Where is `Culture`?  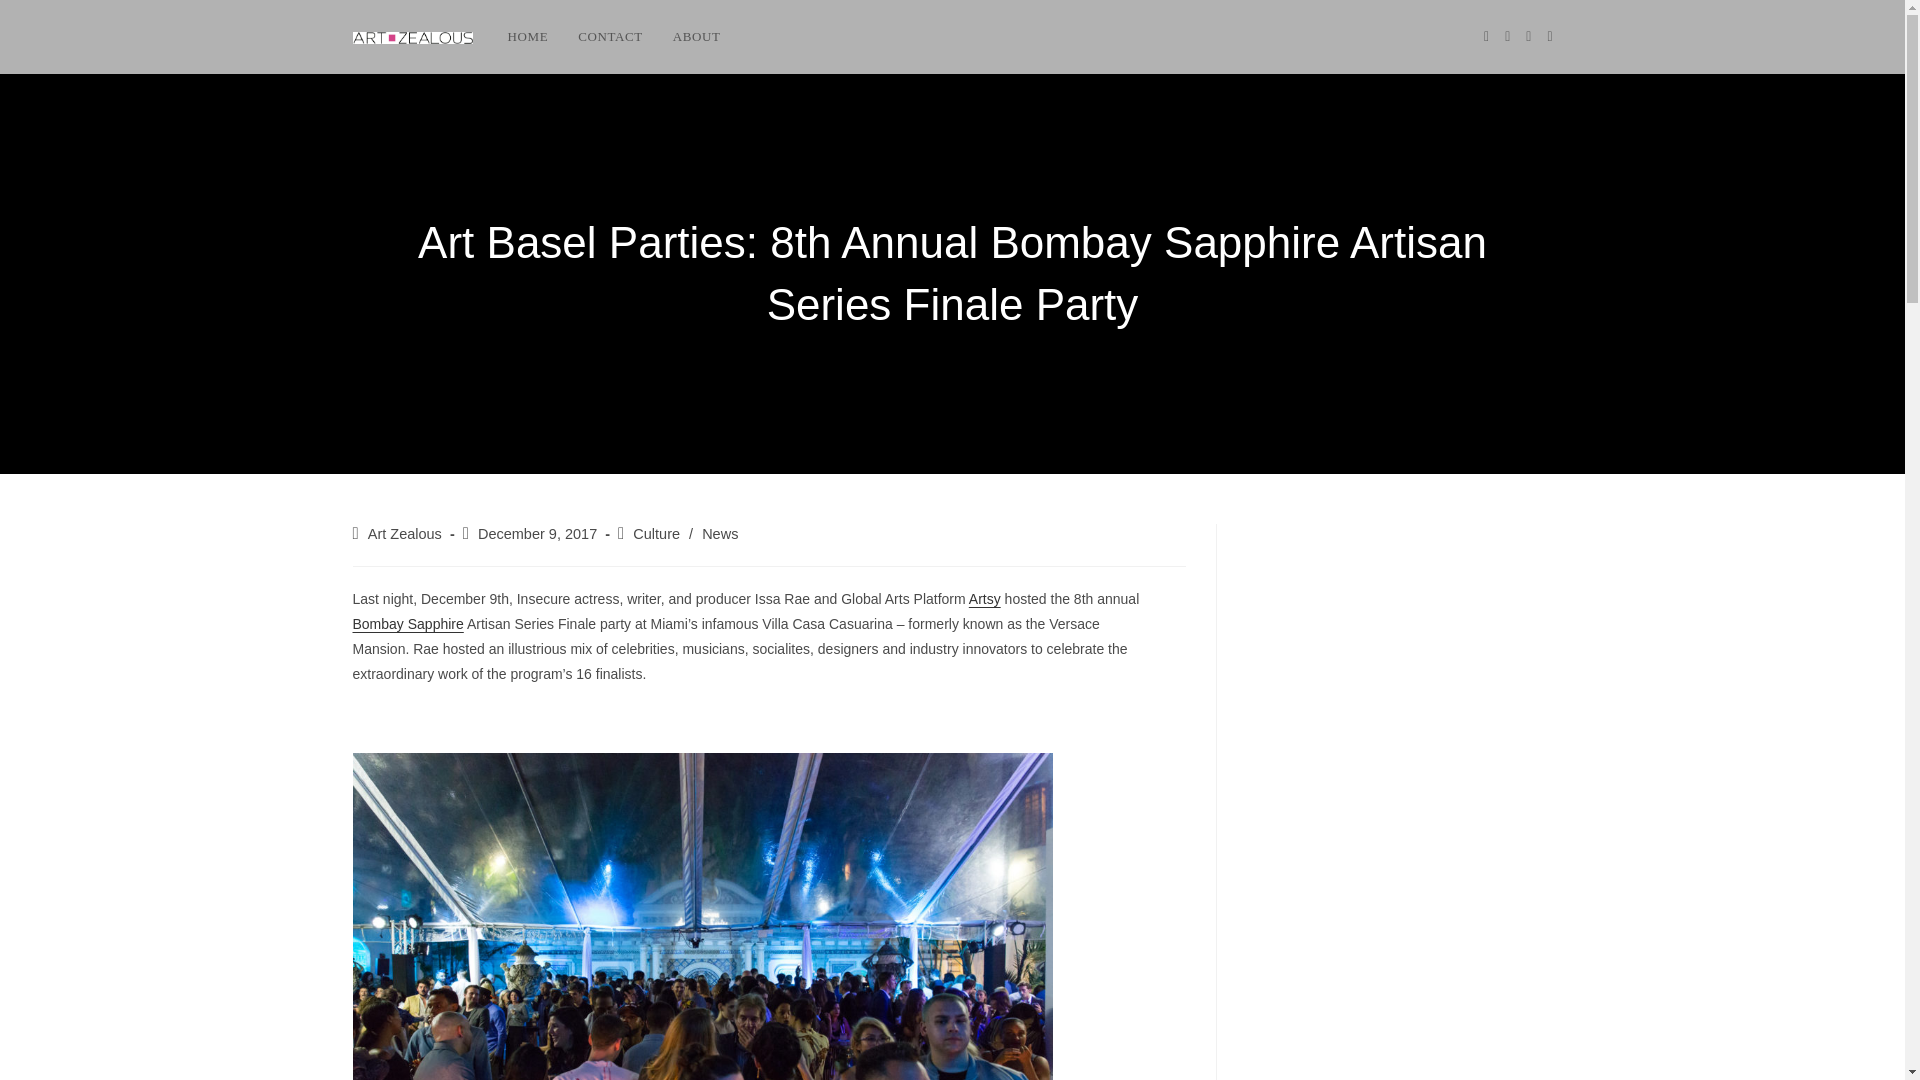
Culture is located at coordinates (656, 534).